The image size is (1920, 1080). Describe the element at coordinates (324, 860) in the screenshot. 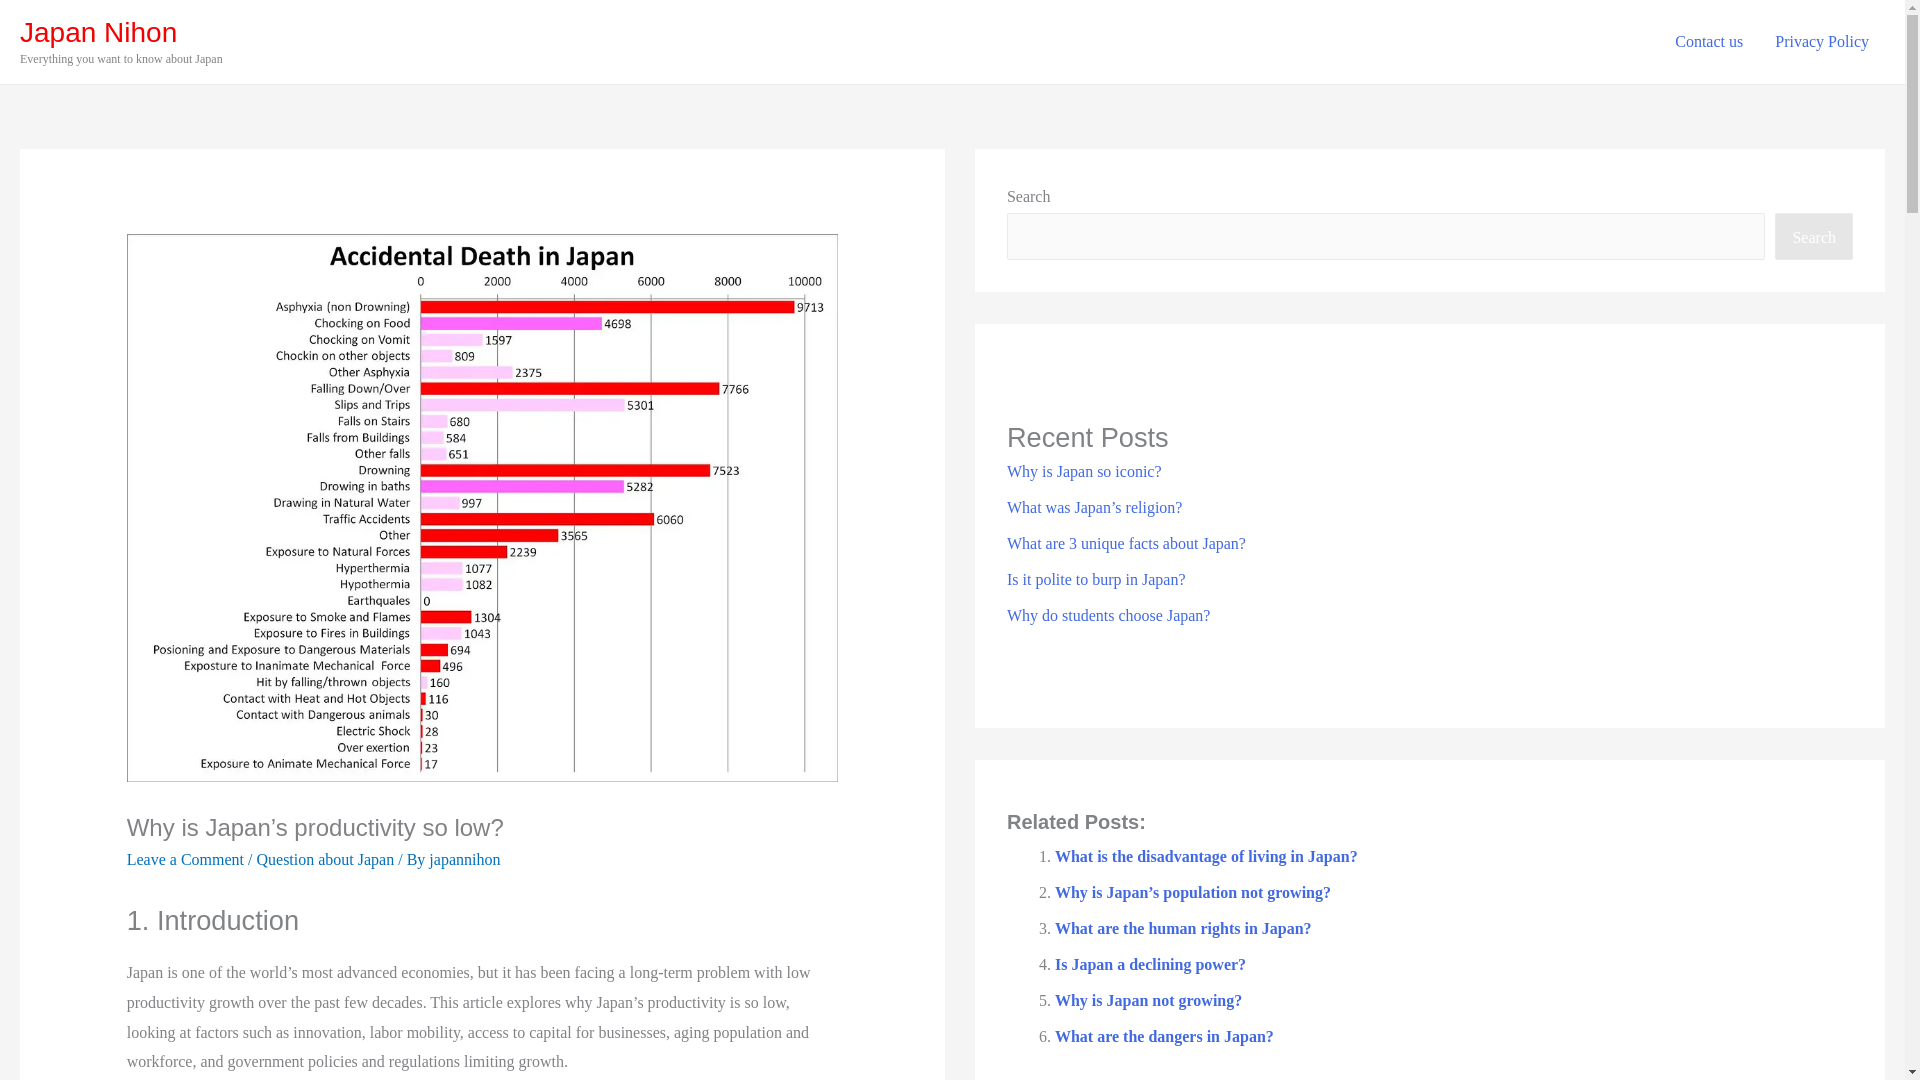

I see `Question about Japan` at that location.